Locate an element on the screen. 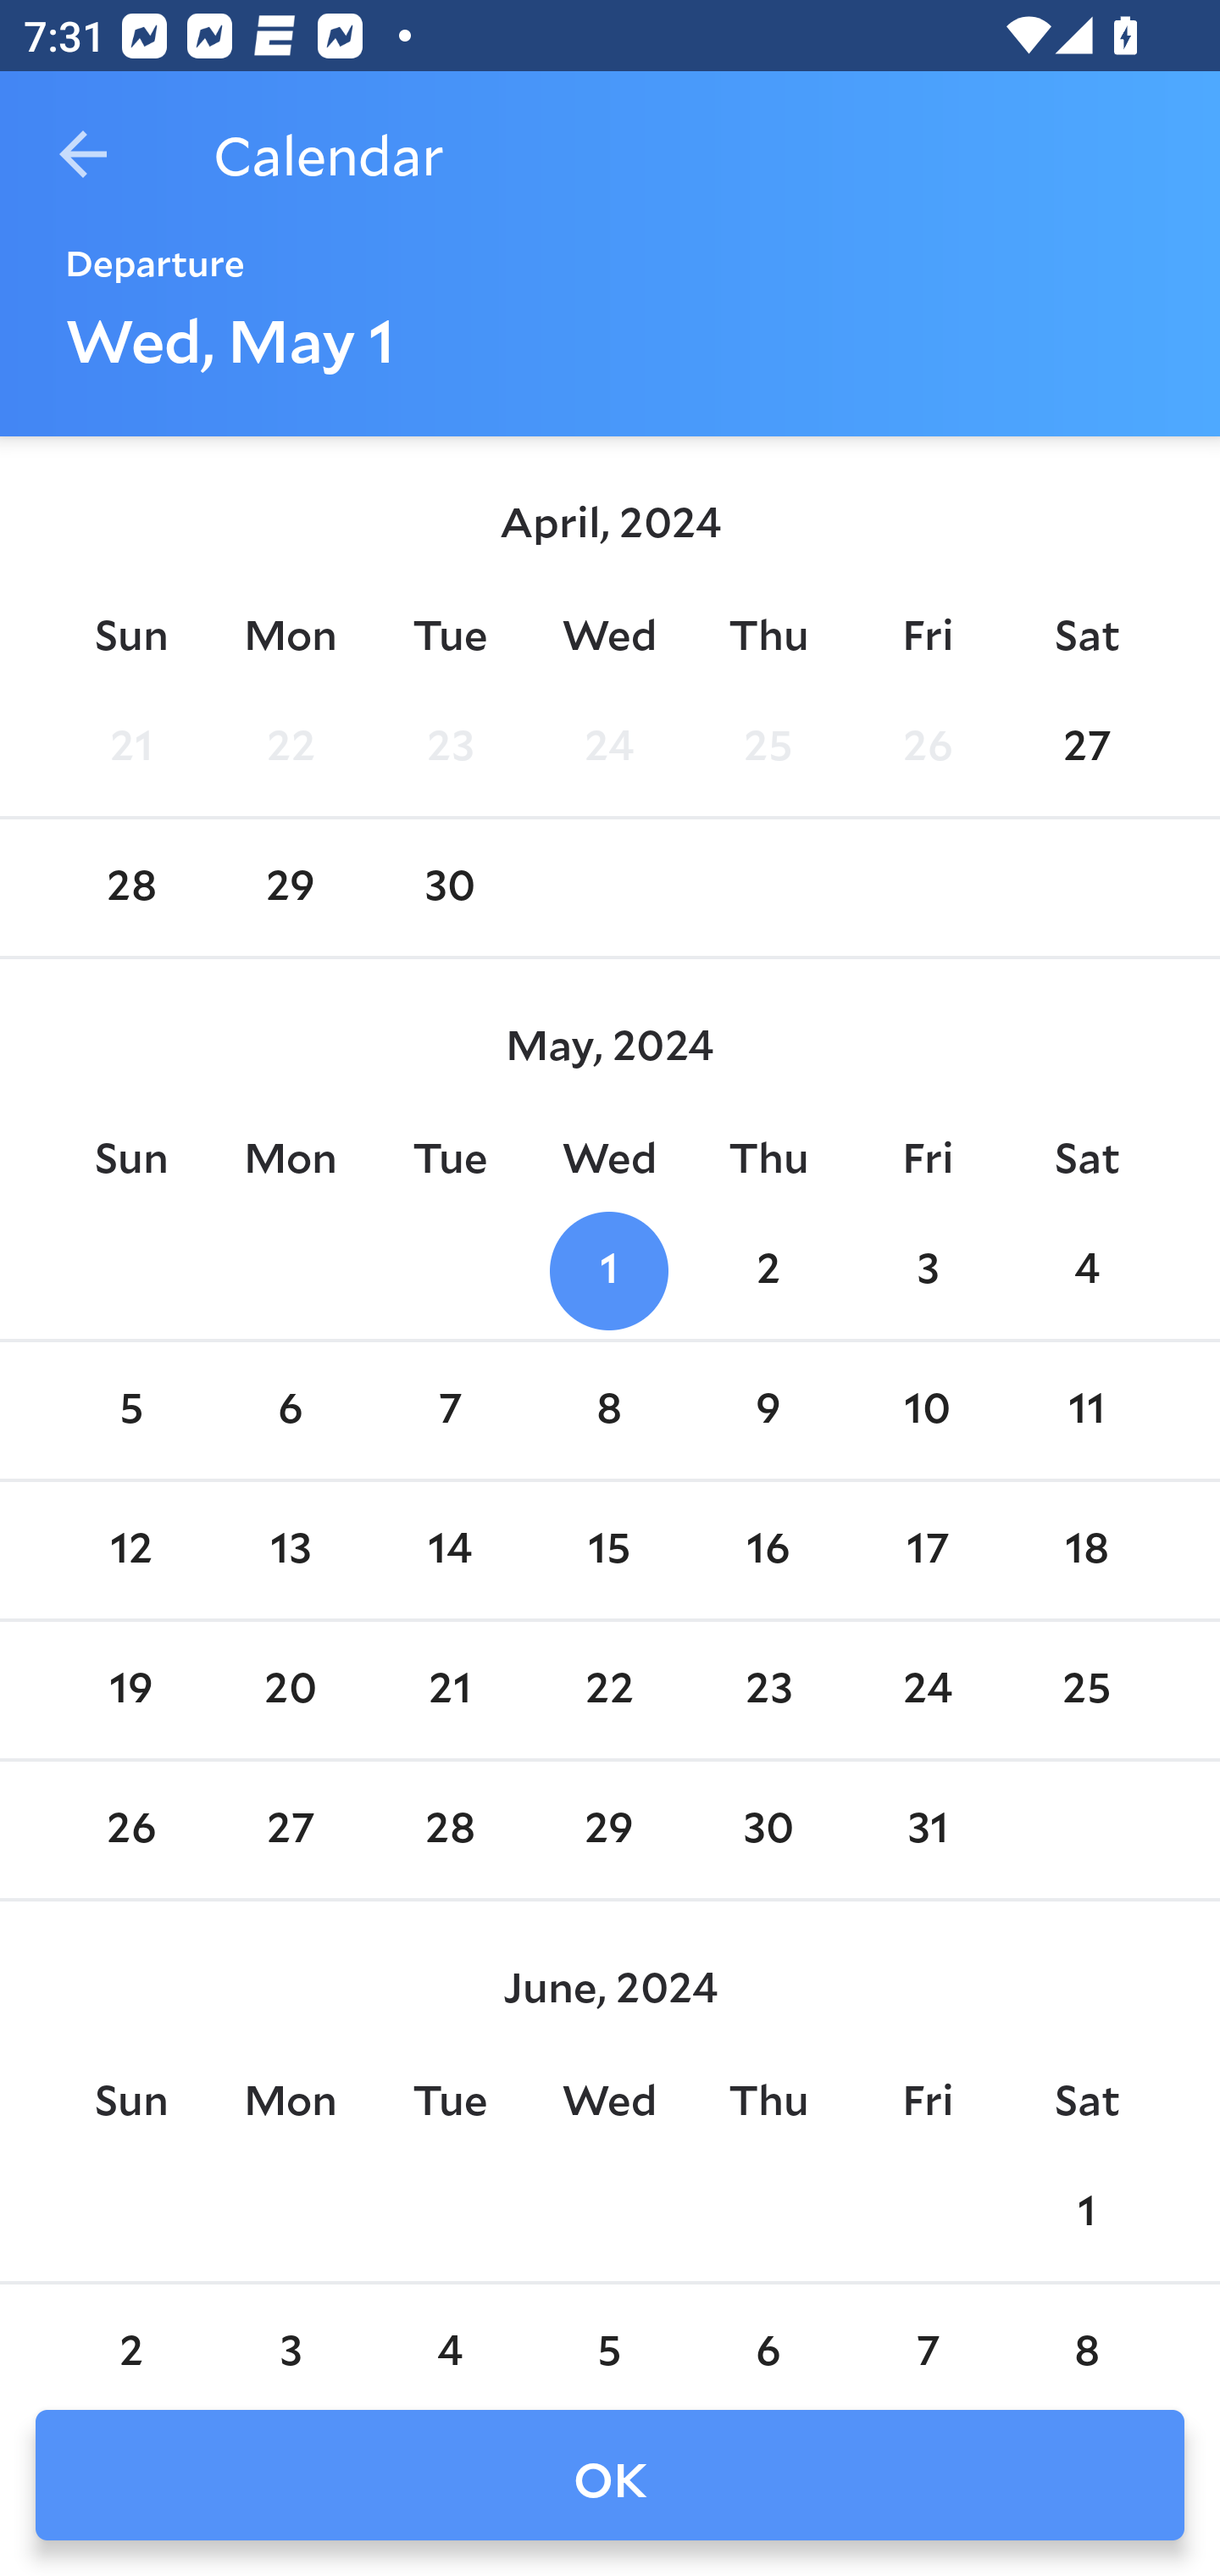 The image size is (1220, 2576). 16 is located at coordinates (768, 1551).